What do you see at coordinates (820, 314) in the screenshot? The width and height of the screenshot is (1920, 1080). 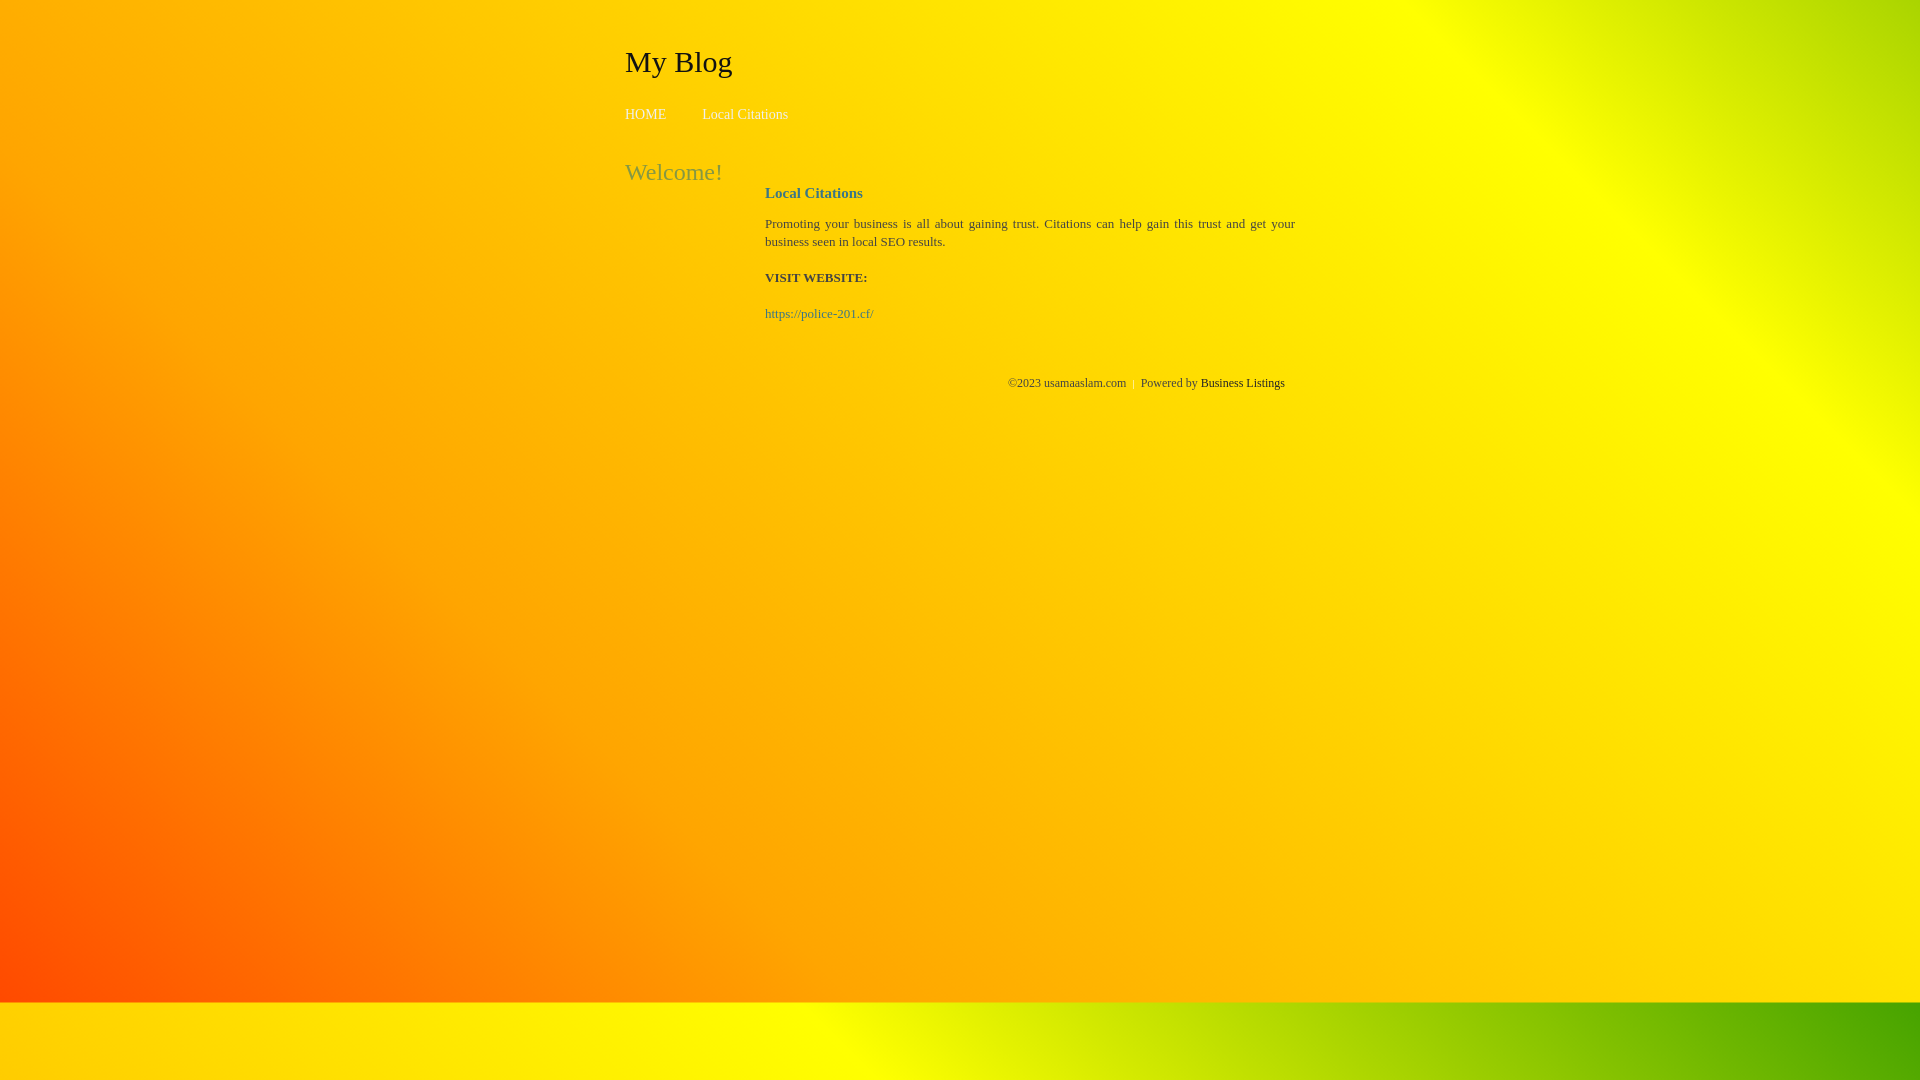 I see `https://police-201.cf/` at bounding box center [820, 314].